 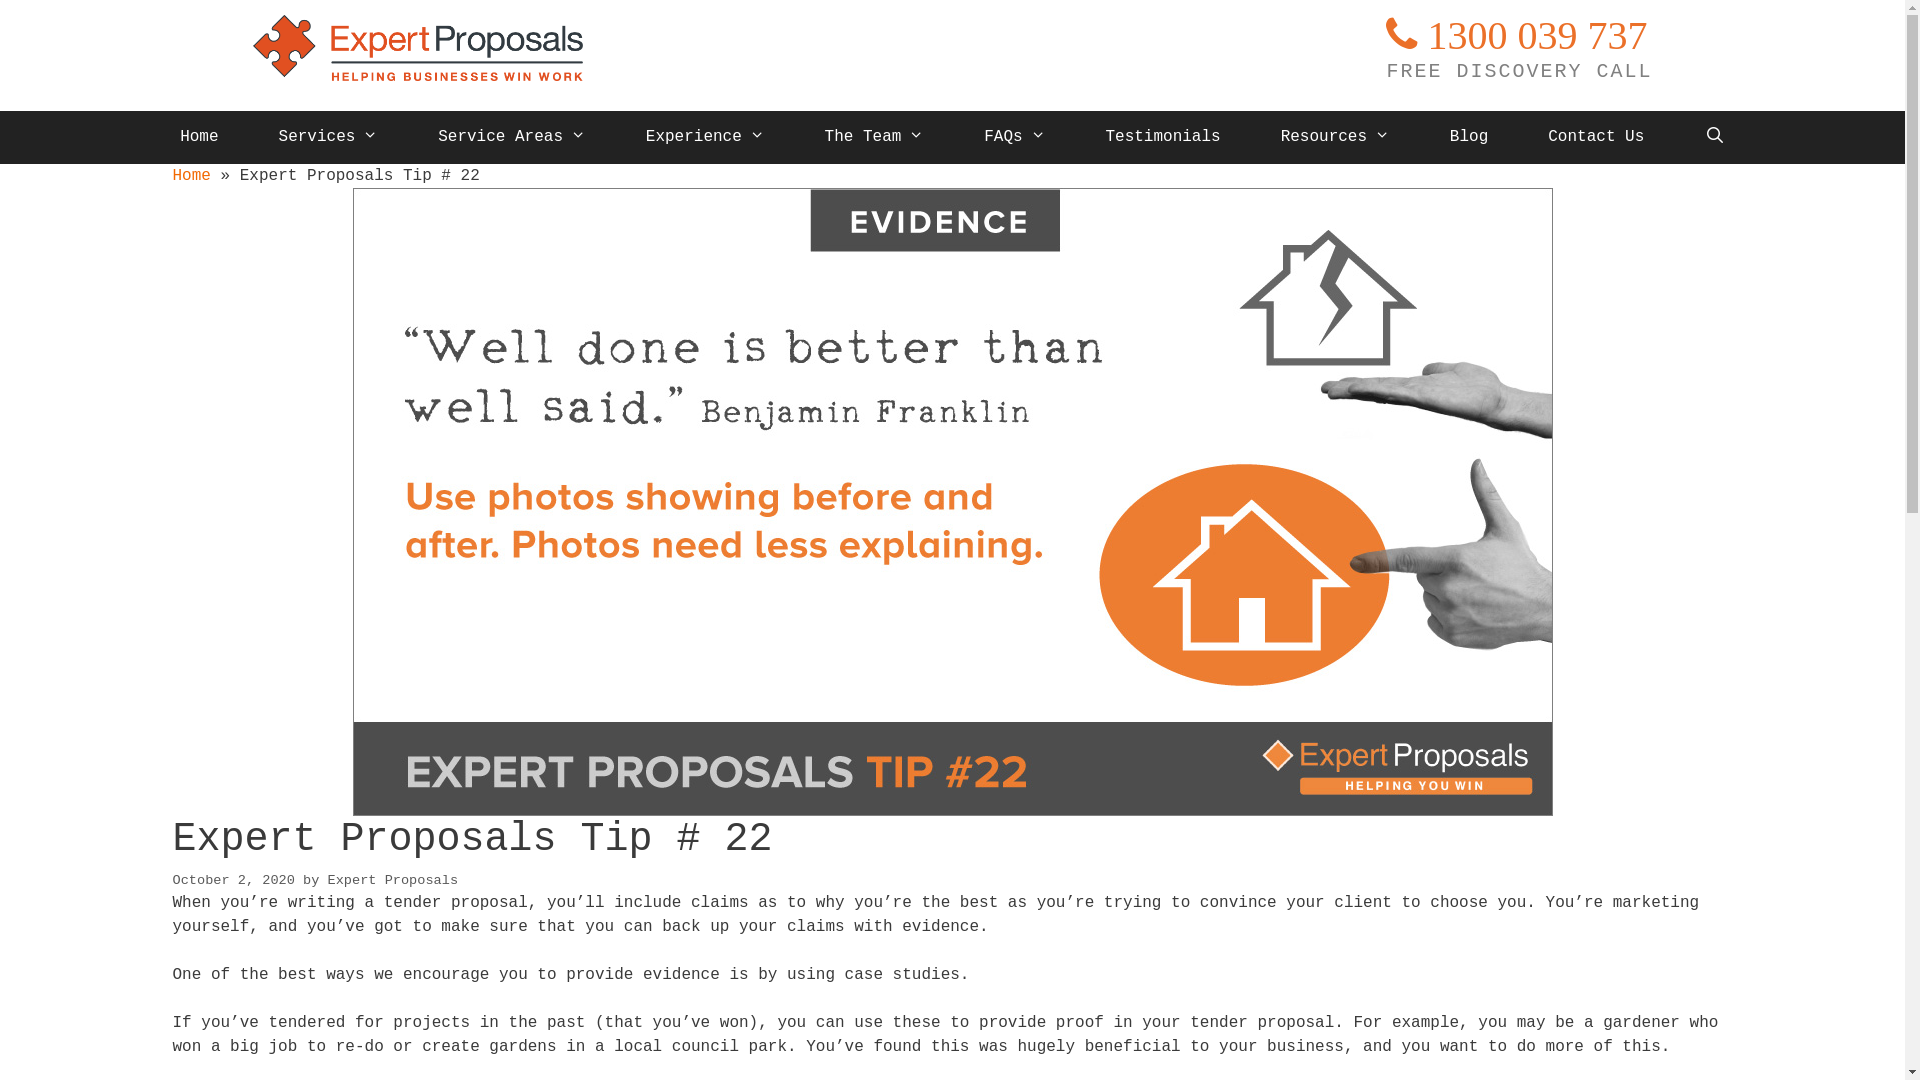 What do you see at coordinates (1469, 138) in the screenshot?
I see `Blog` at bounding box center [1469, 138].